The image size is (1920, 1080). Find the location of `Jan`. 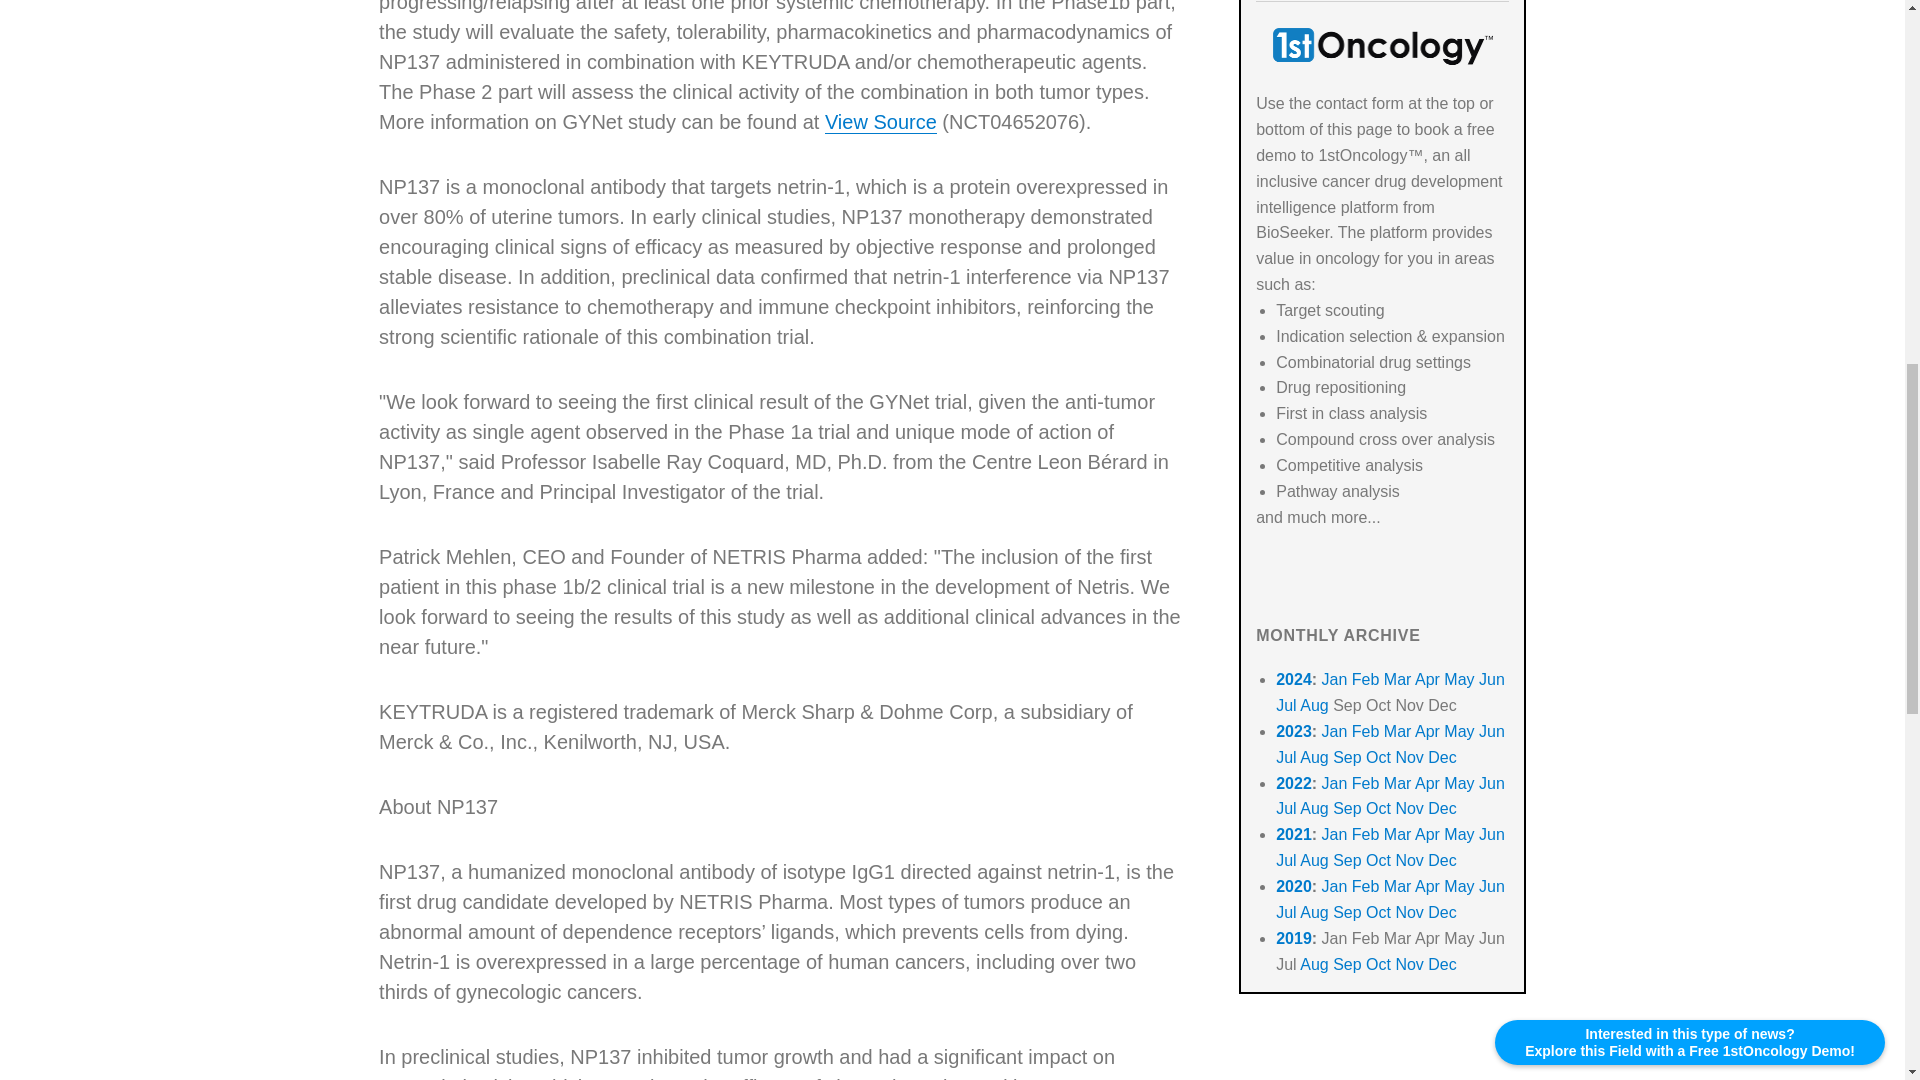

Jan is located at coordinates (1334, 730).